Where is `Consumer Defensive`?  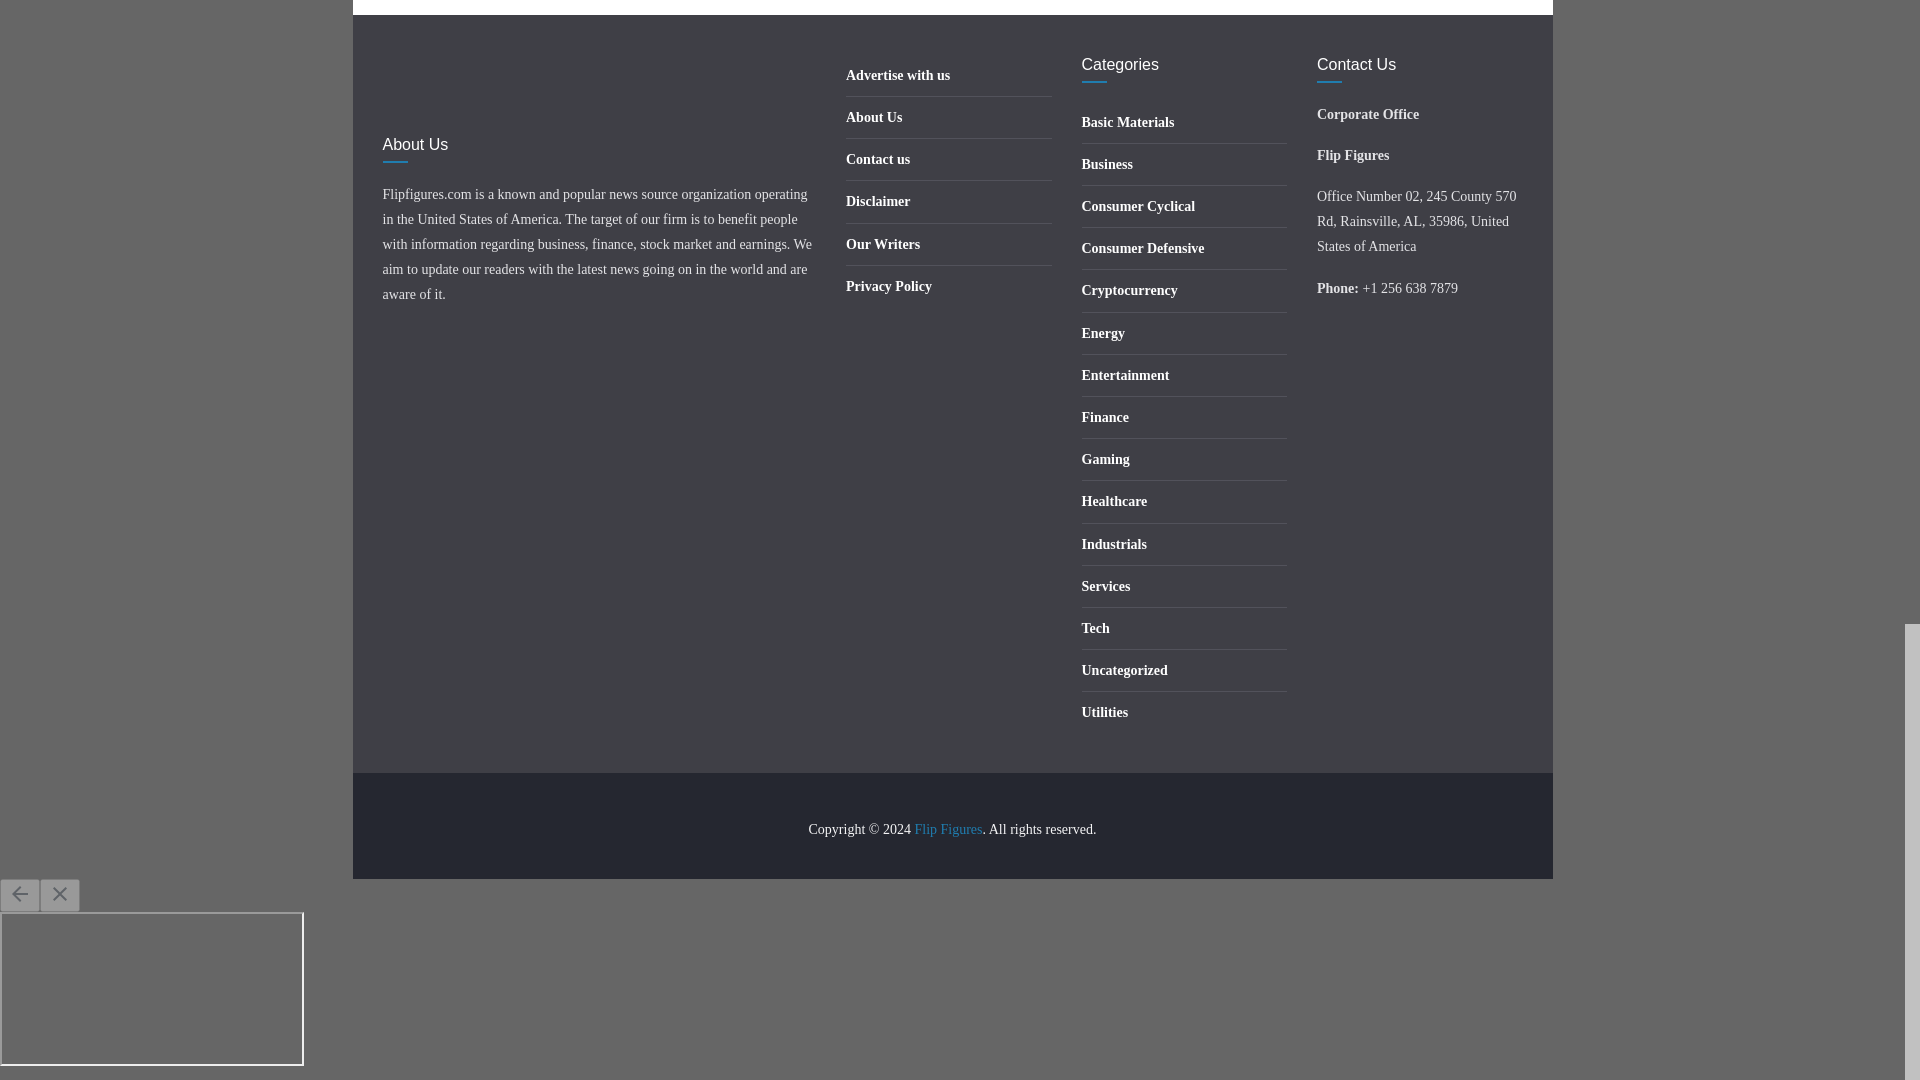
Consumer Defensive is located at coordinates (1144, 248).